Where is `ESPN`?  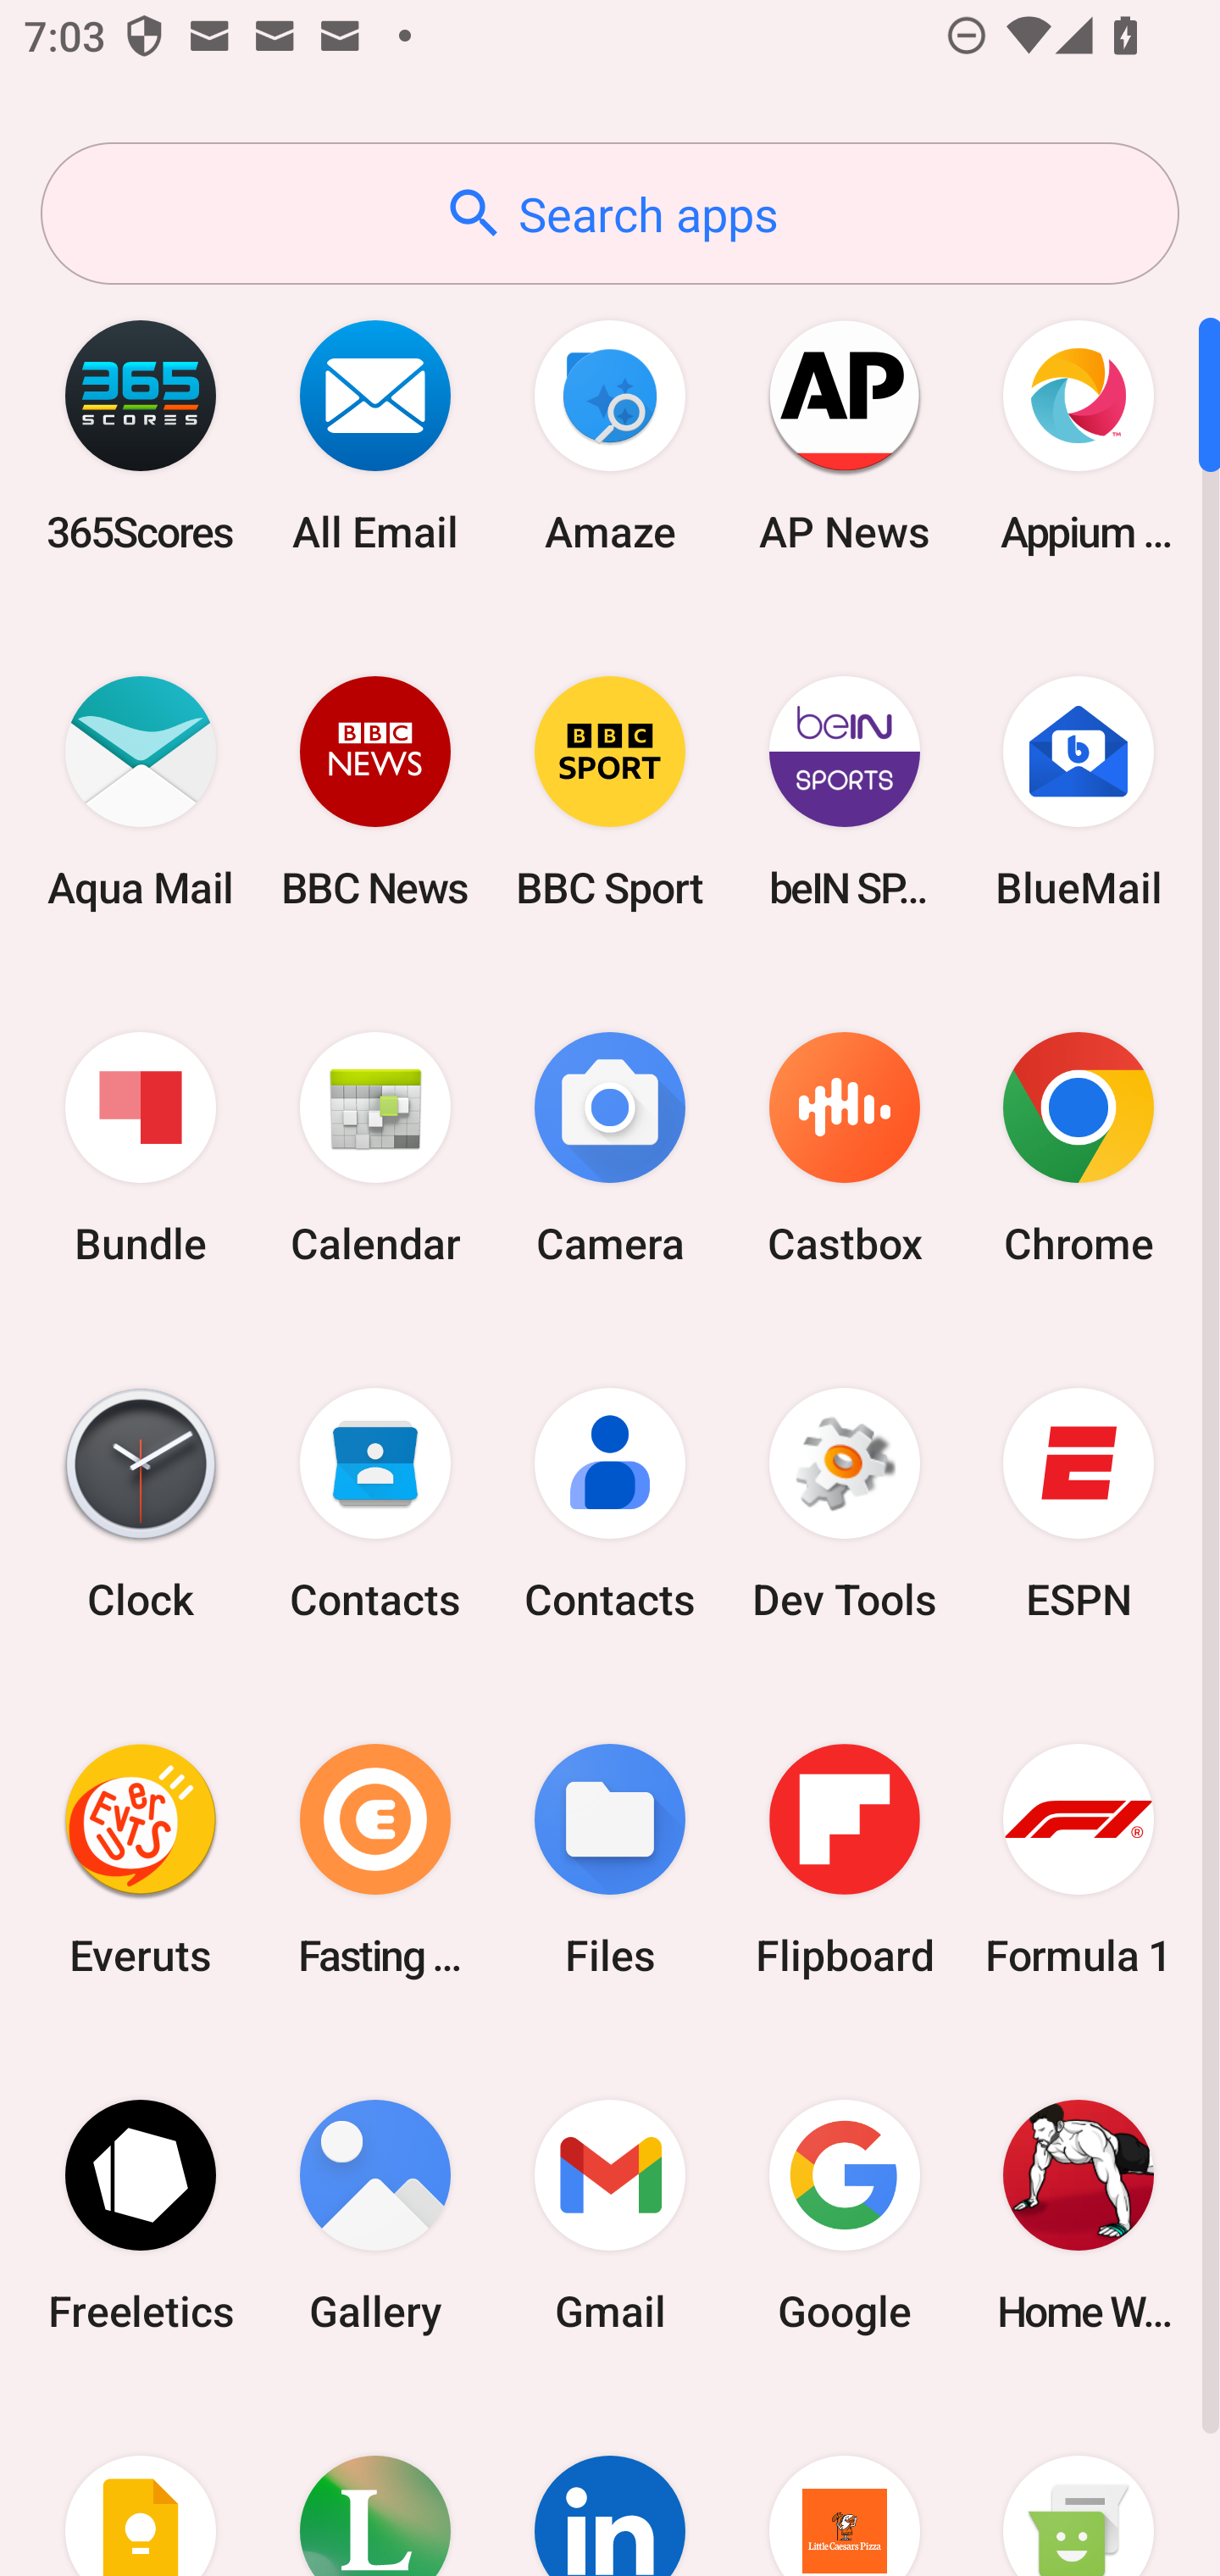
ESPN is located at coordinates (1079, 1504).